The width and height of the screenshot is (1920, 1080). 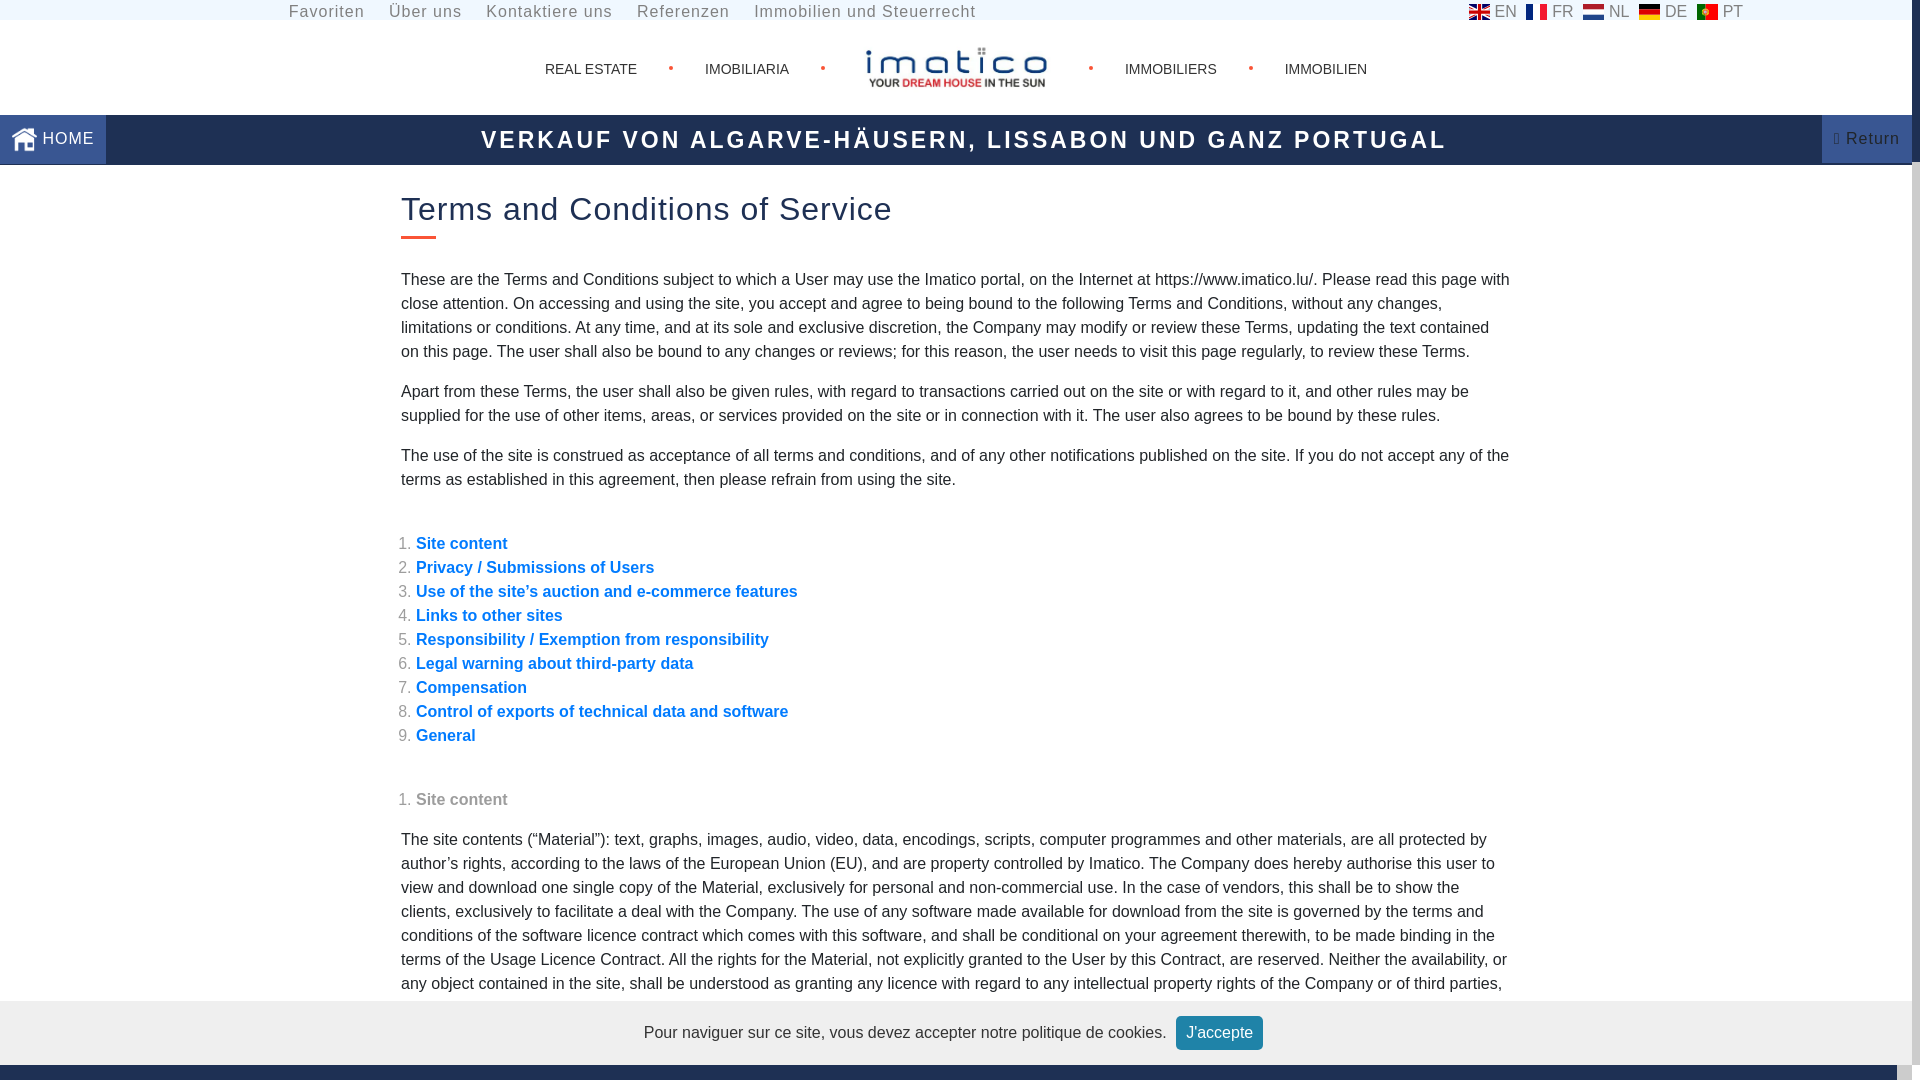 What do you see at coordinates (462, 542) in the screenshot?
I see `Site content` at bounding box center [462, 542].